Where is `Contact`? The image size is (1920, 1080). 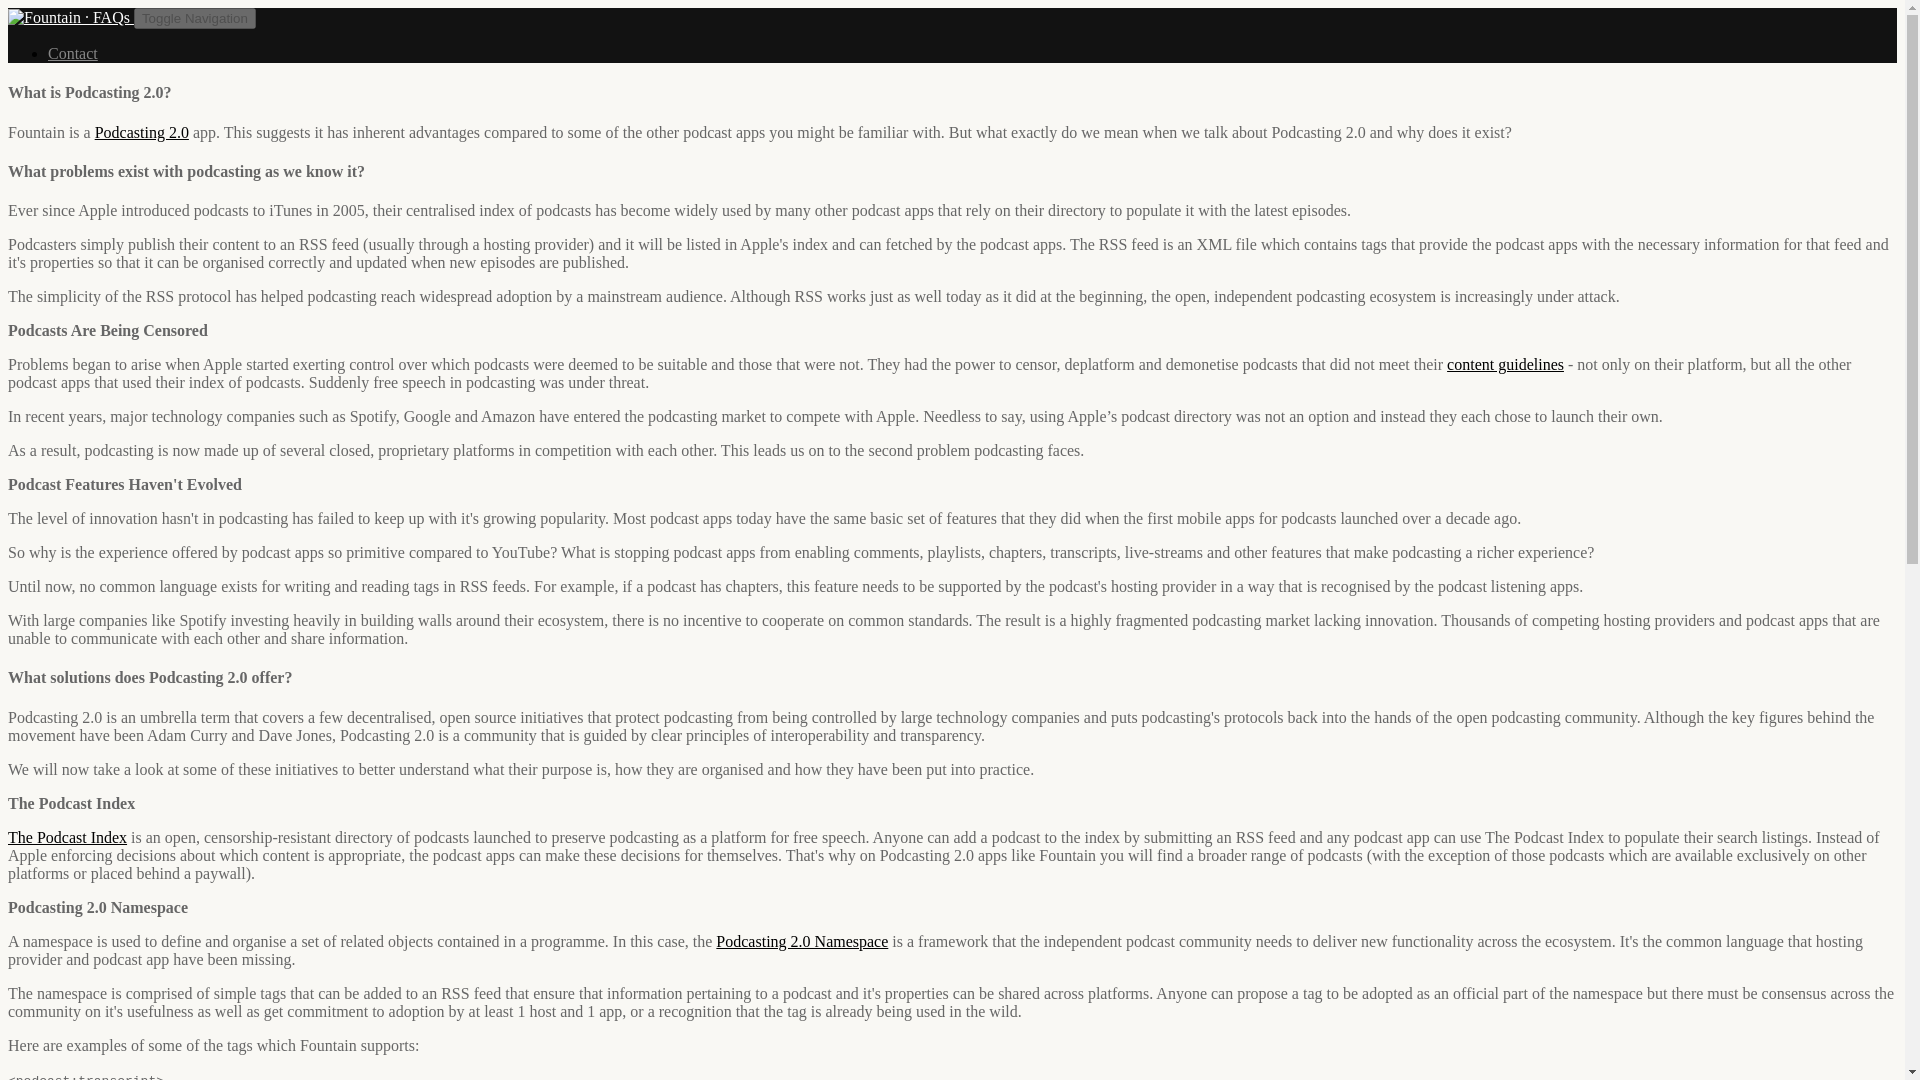 Contact is located at coordinates (72, 53).